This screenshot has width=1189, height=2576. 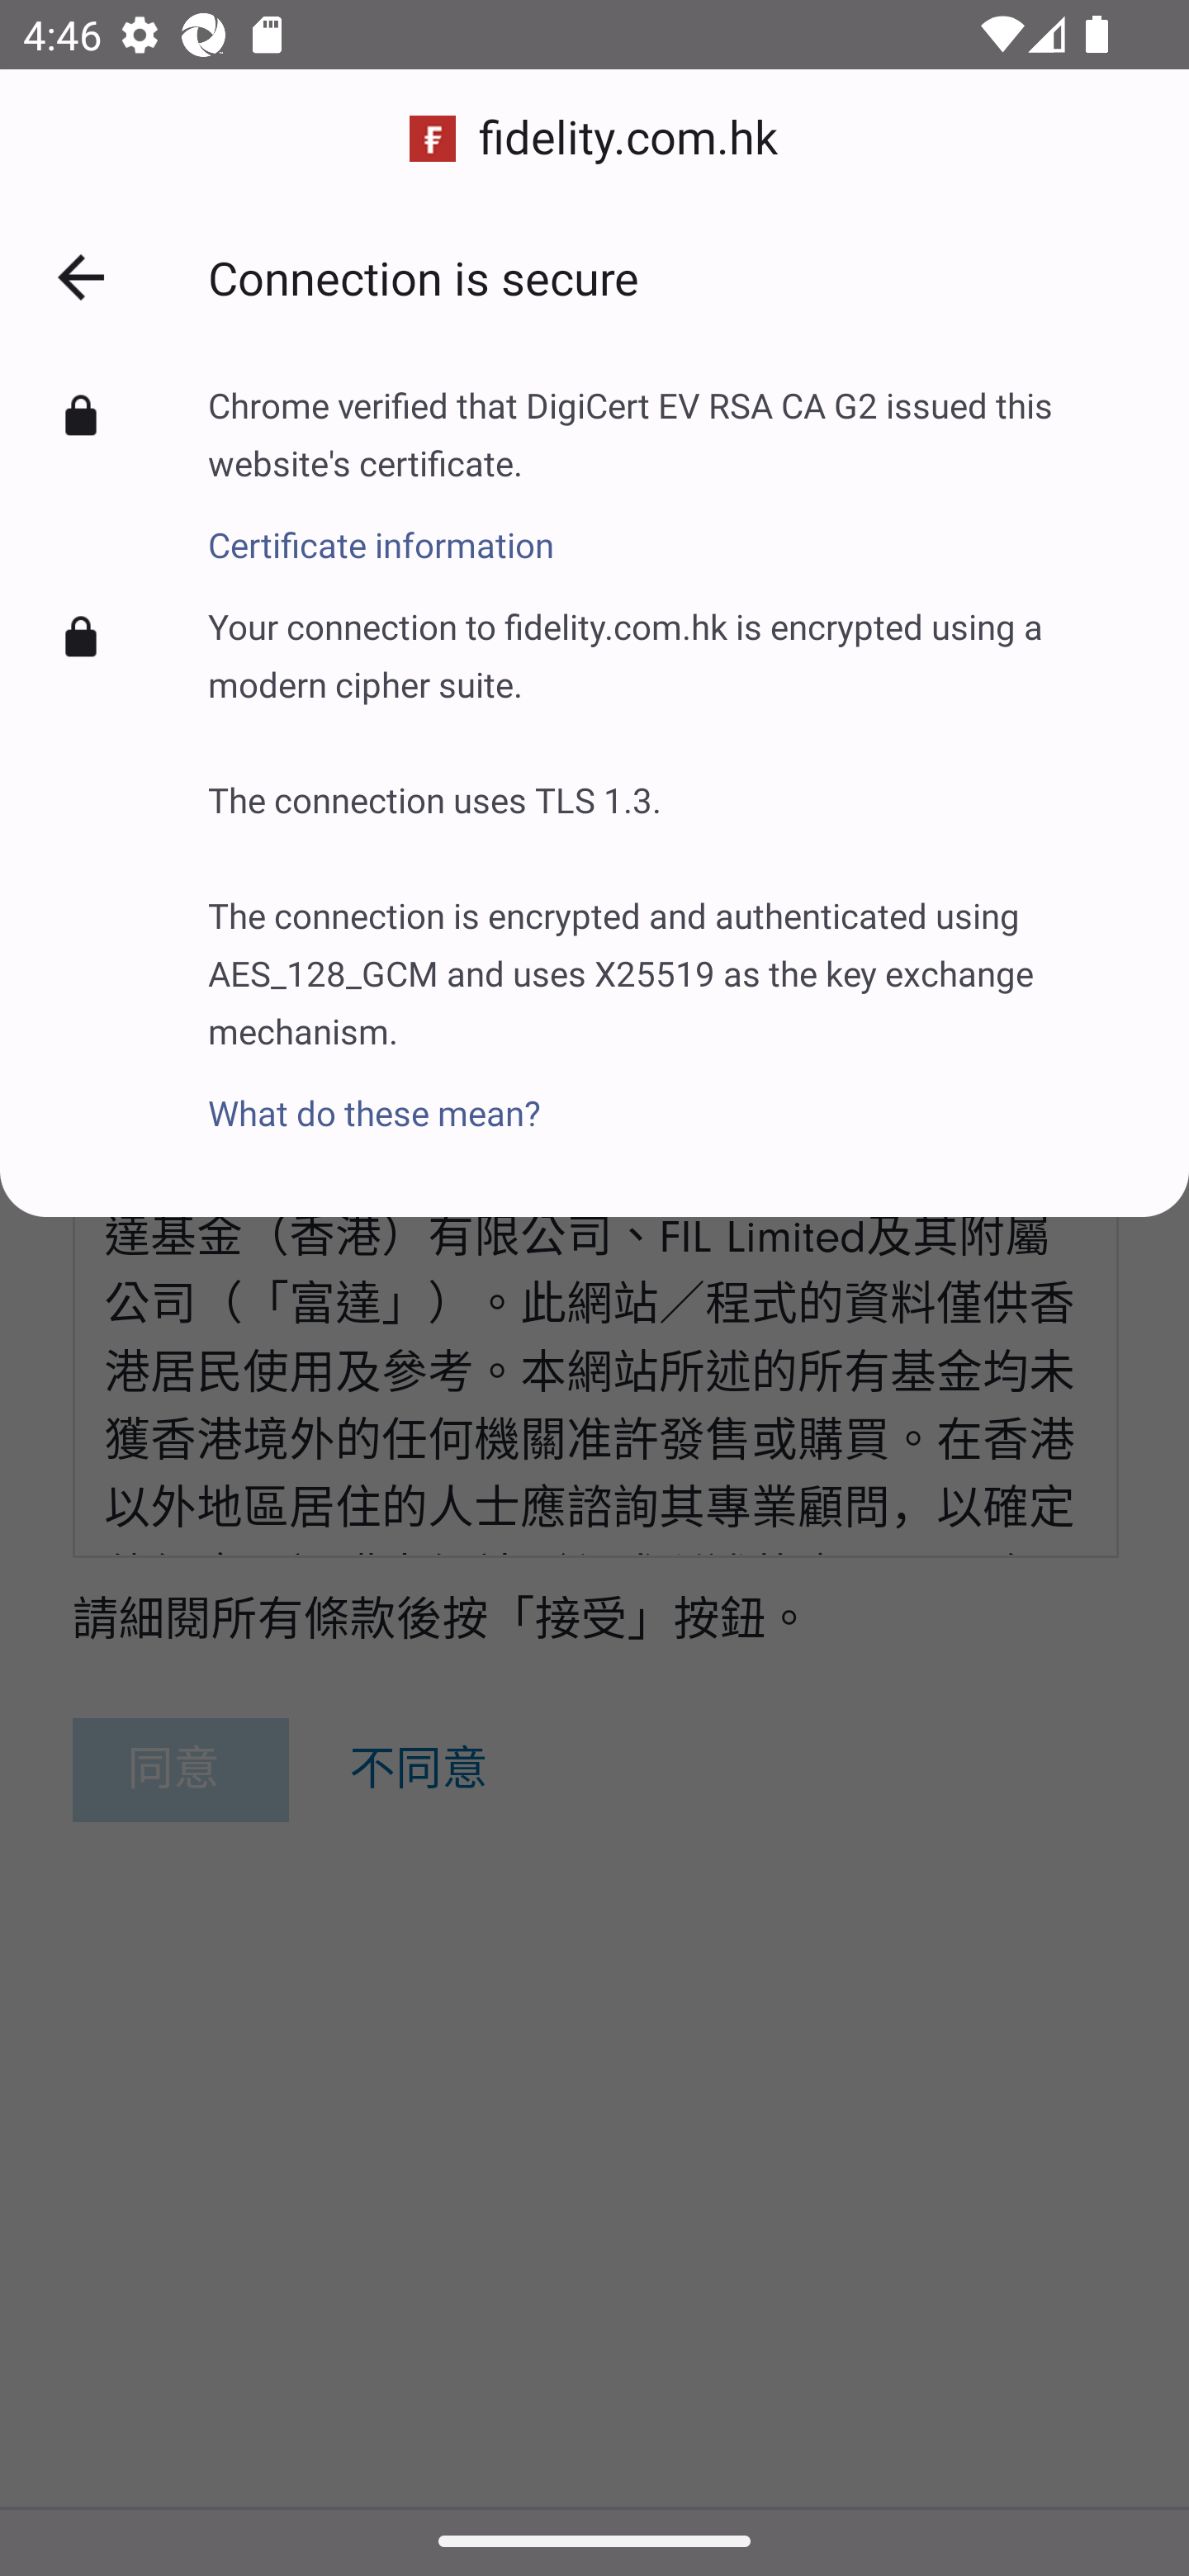 I want to click on What do these mean?, so click(x=675, y=1095).